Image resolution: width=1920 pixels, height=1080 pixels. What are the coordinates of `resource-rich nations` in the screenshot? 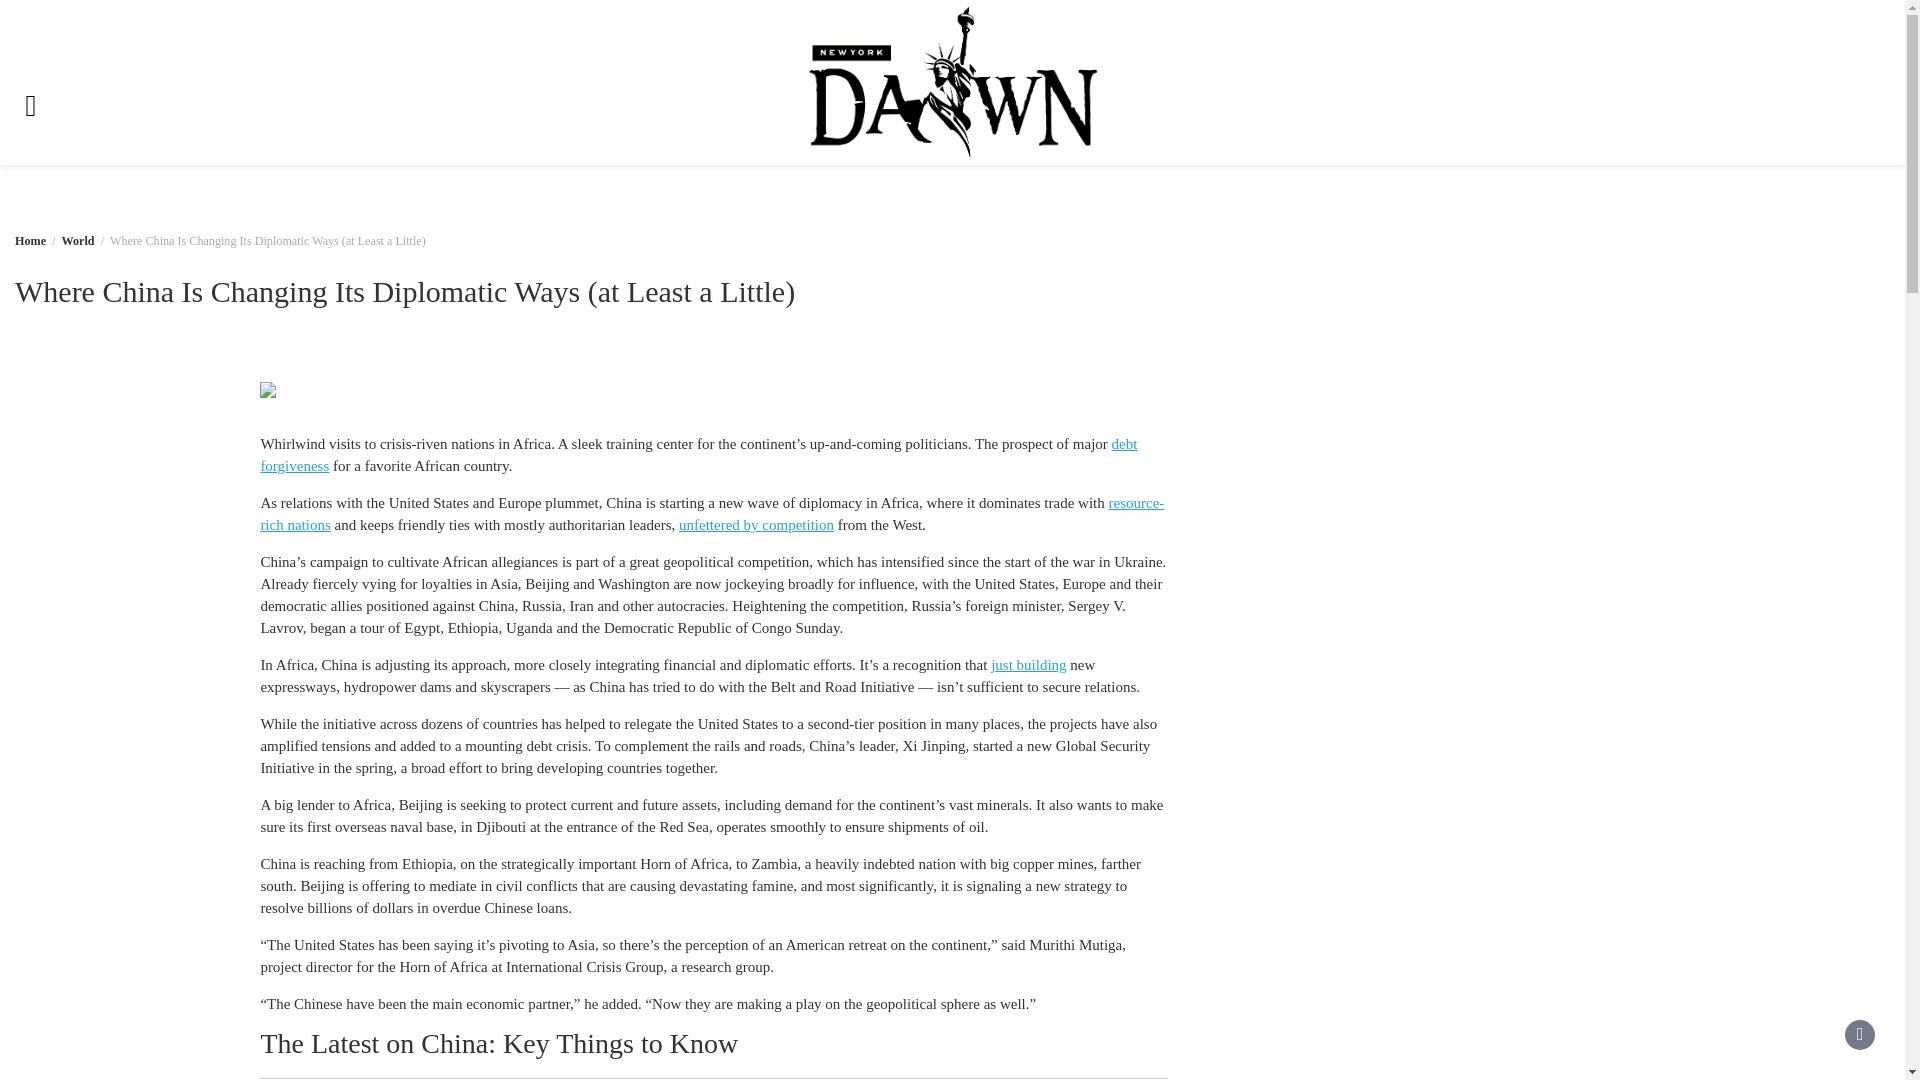 It's located at (711, 514).